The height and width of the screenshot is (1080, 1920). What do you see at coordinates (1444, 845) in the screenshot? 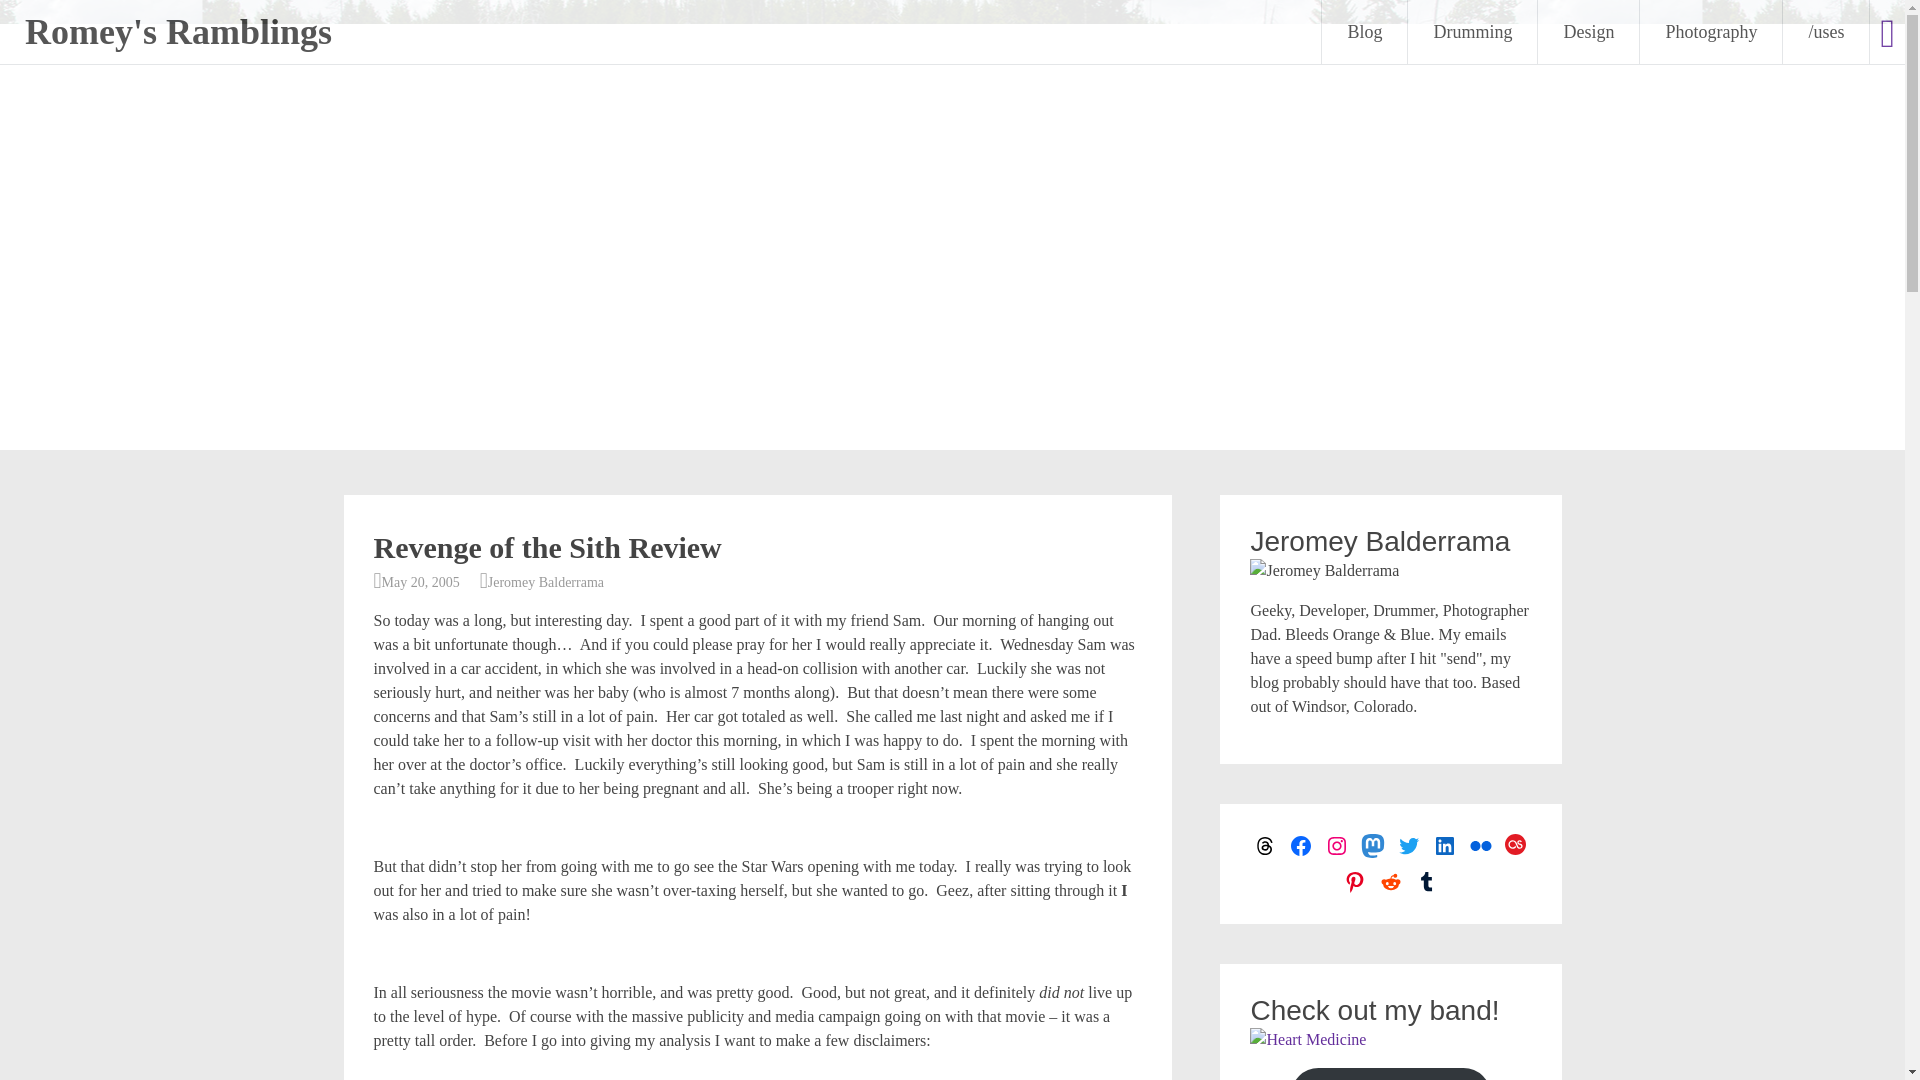
I see `LinkedIn` at bounding box center [1444, 845].